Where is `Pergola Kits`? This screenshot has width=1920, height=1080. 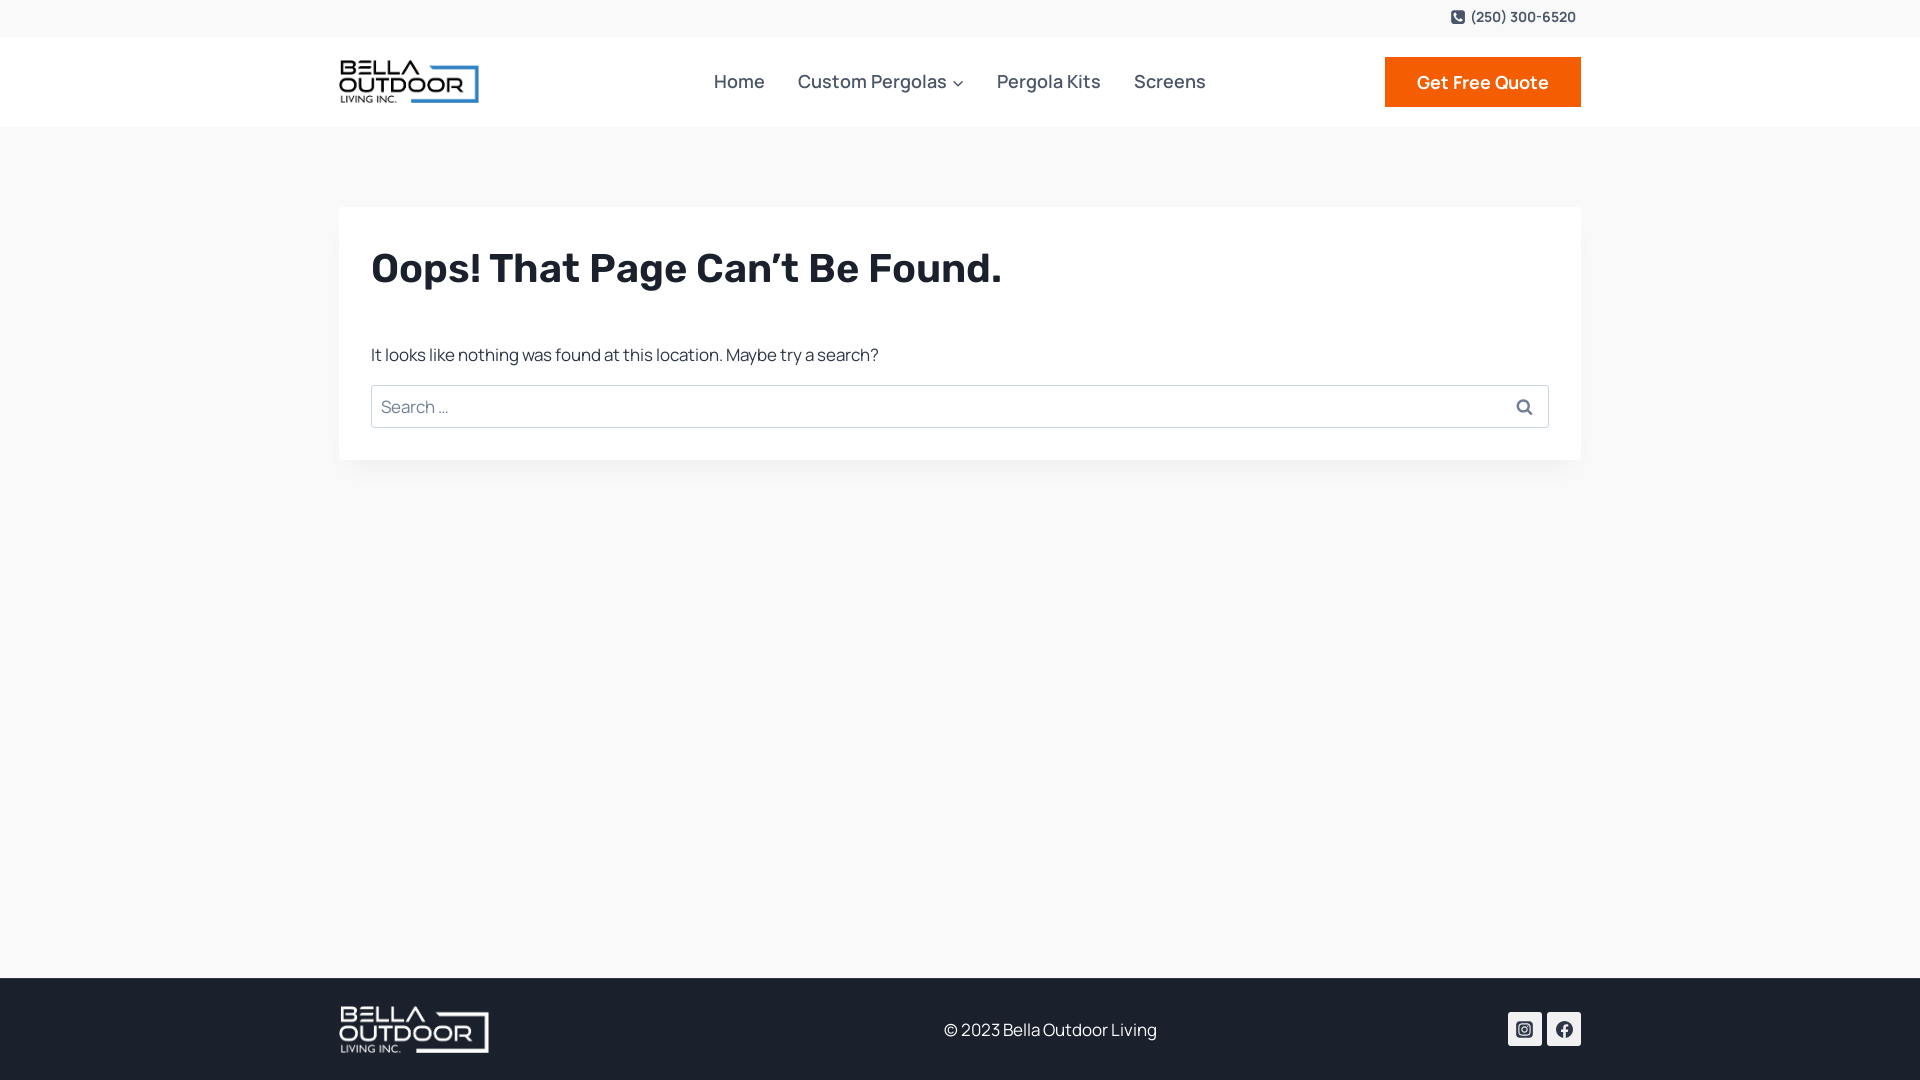
Pergola Kits is located at coordinates (1049, 82).